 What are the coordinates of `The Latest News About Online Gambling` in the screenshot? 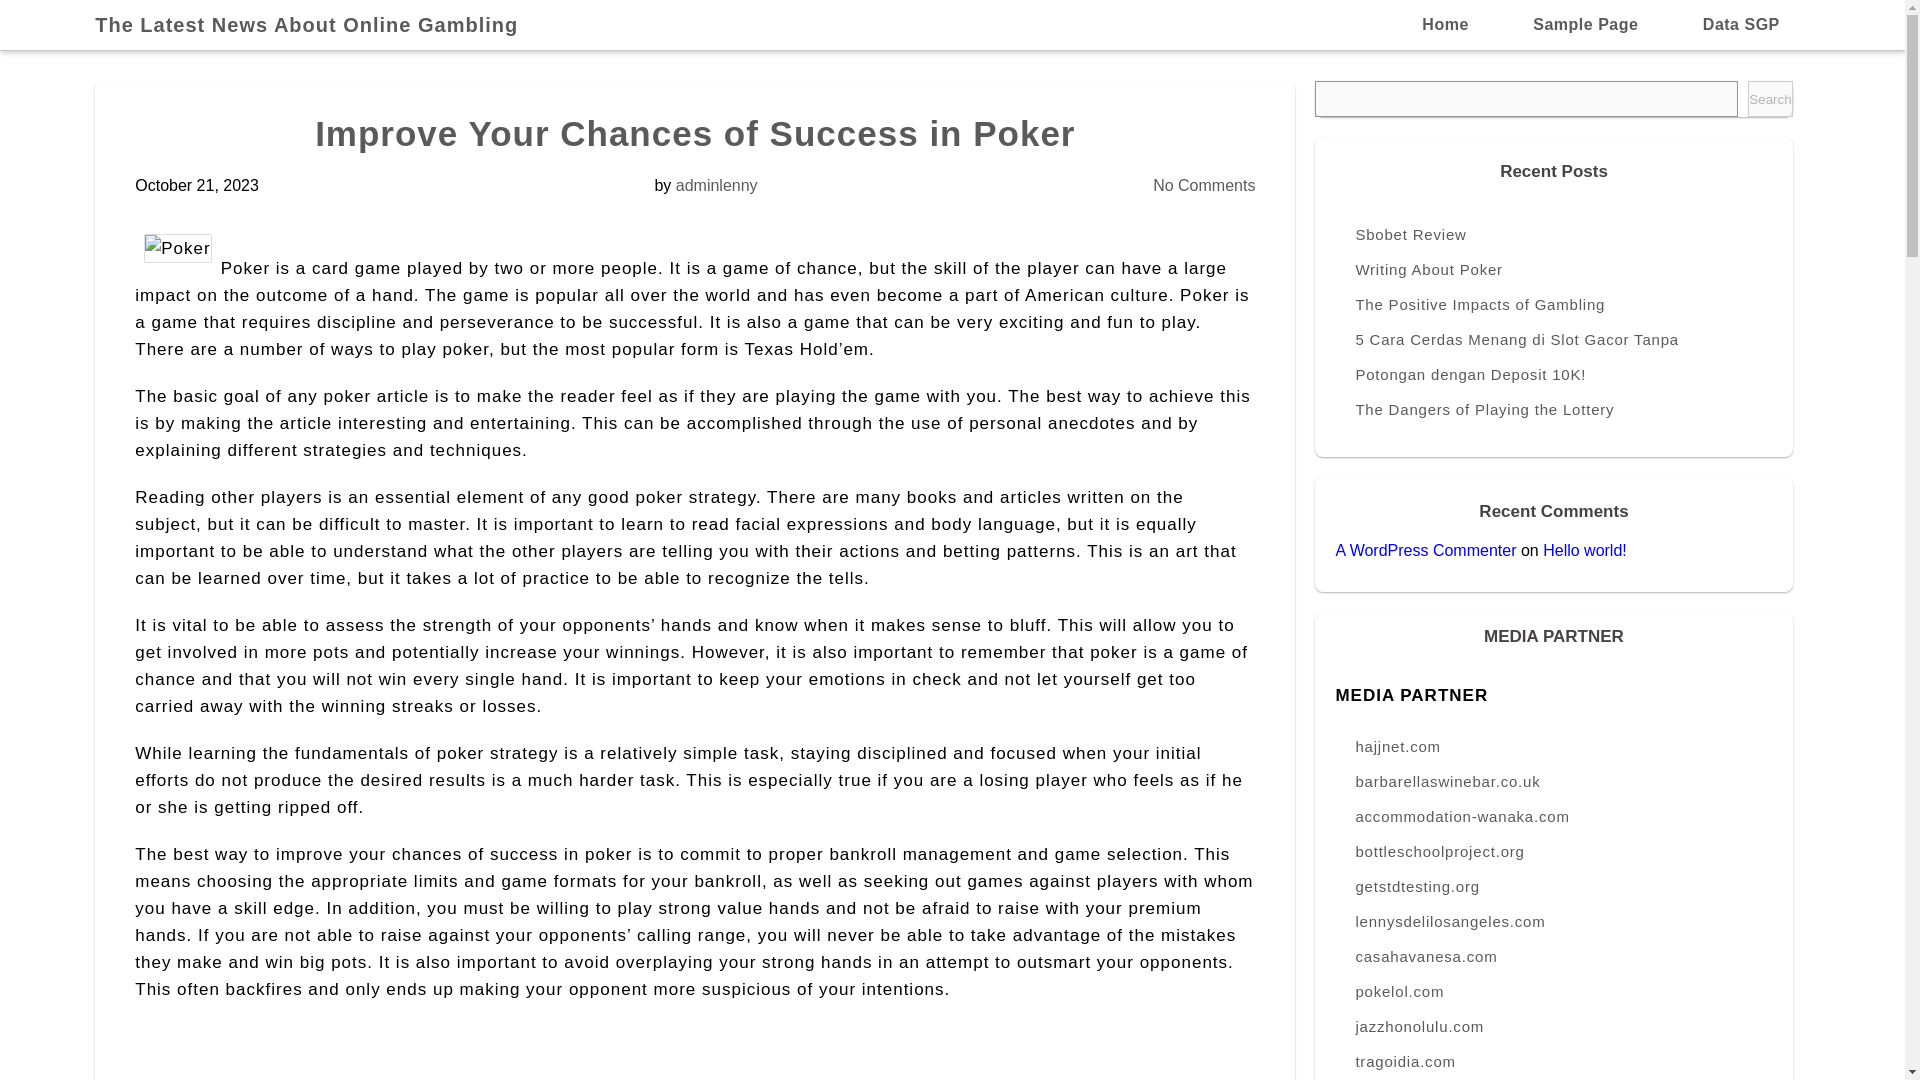 It's located at (316, 24).